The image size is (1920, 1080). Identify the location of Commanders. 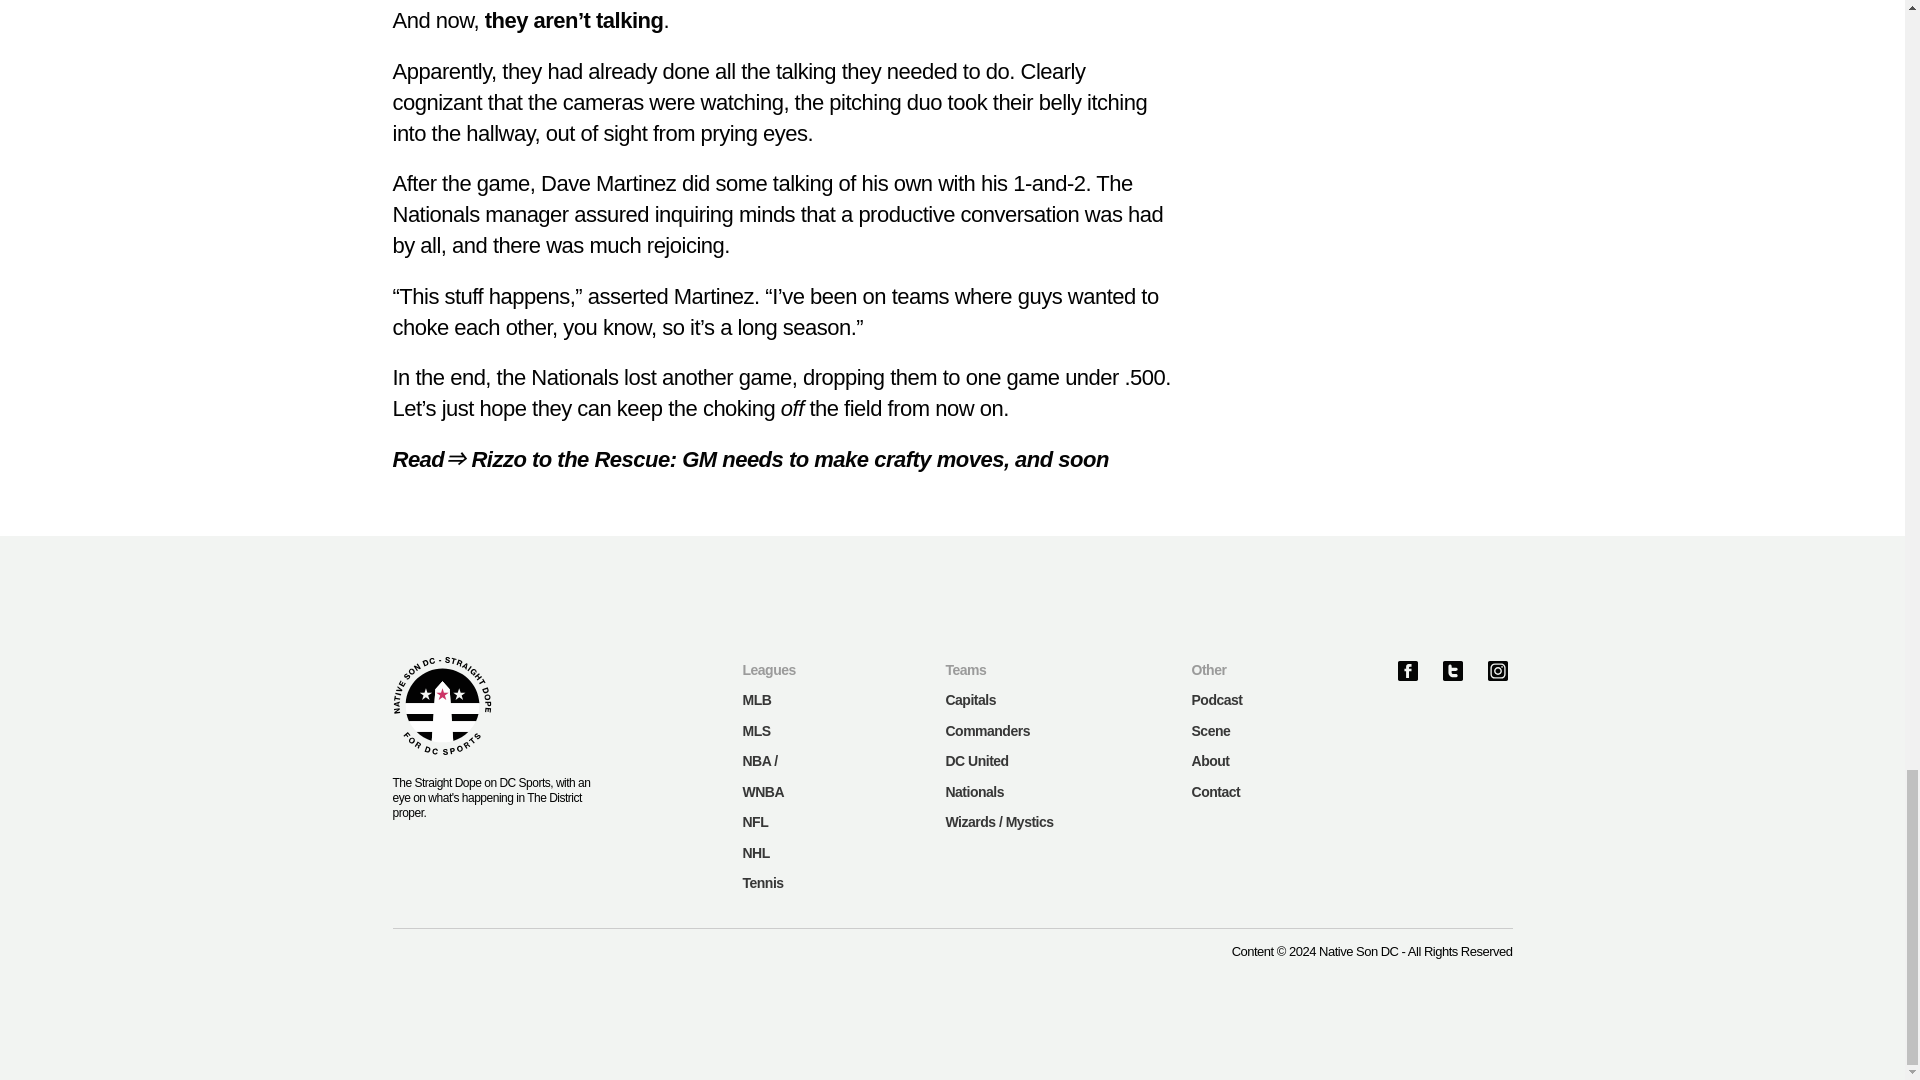
(986, 730).